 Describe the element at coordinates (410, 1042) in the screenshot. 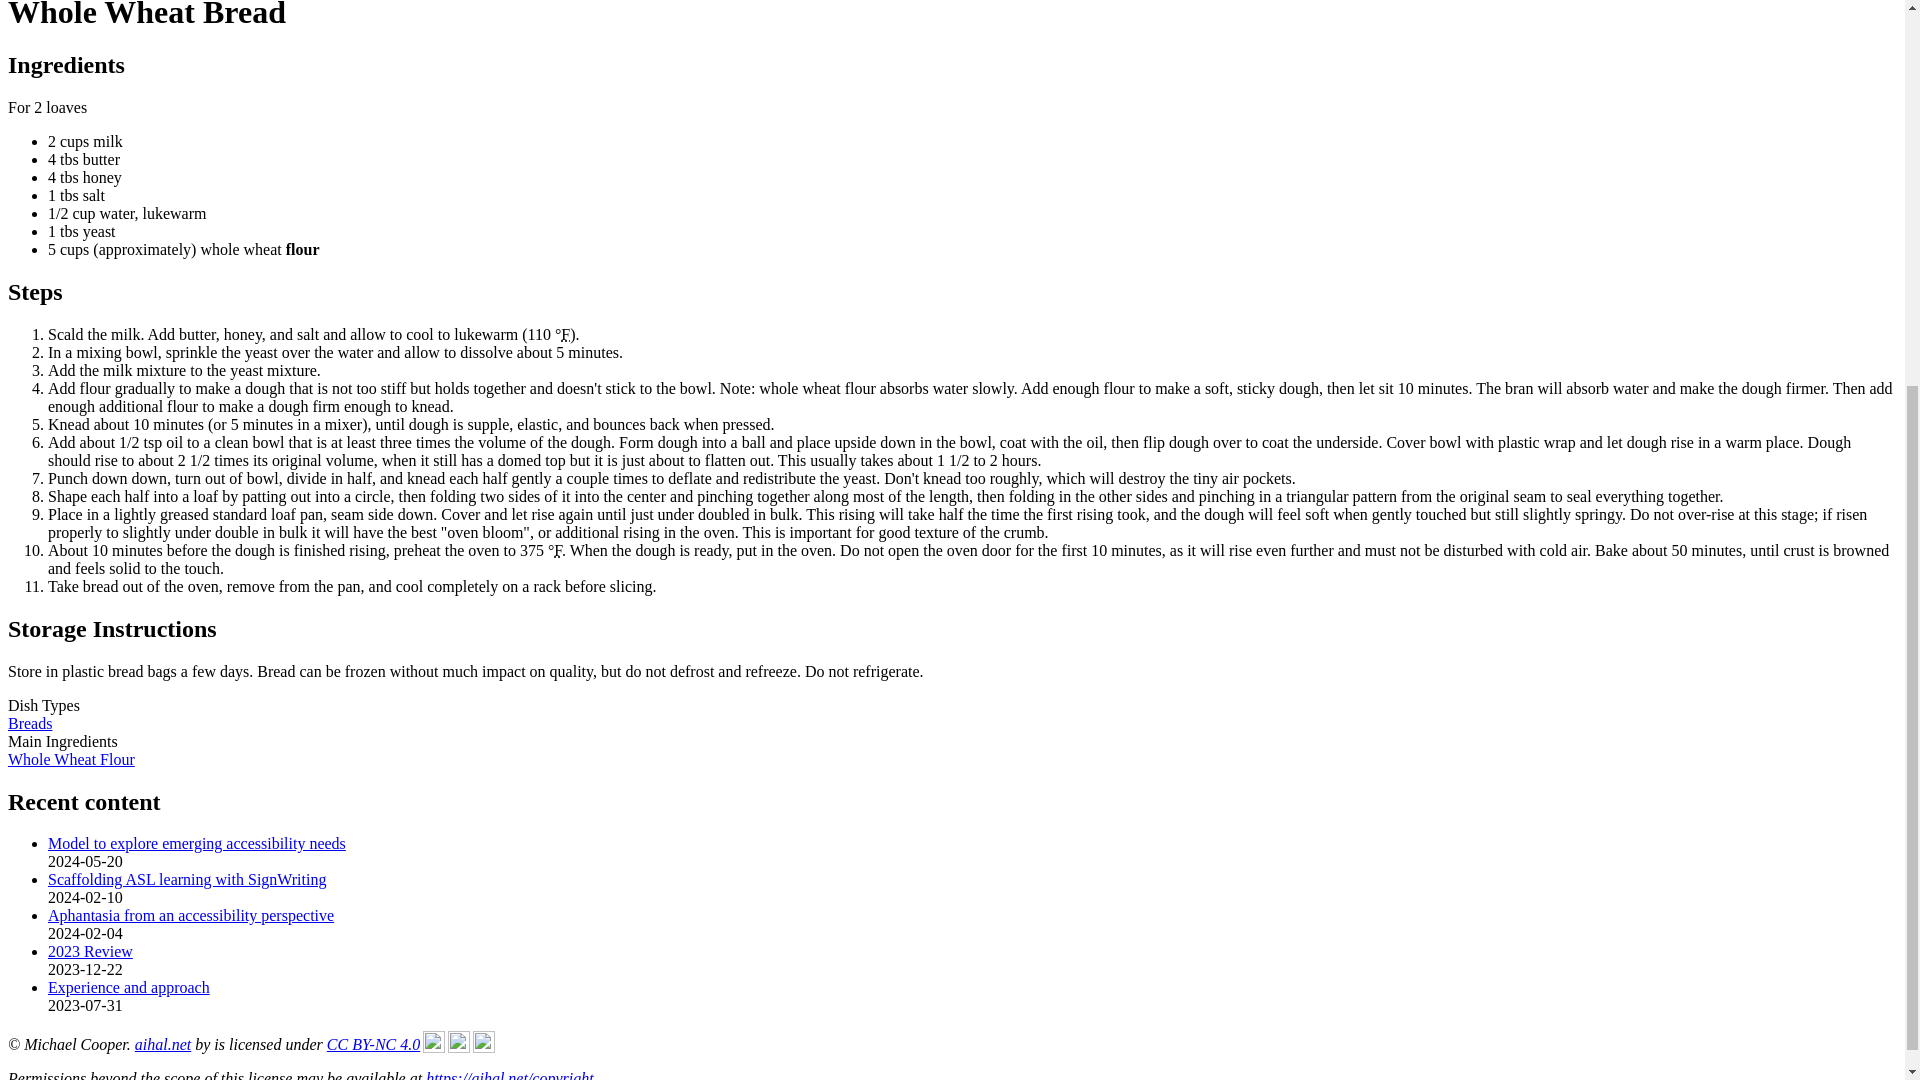

I see `CC BY-NC 4.0` at that location.